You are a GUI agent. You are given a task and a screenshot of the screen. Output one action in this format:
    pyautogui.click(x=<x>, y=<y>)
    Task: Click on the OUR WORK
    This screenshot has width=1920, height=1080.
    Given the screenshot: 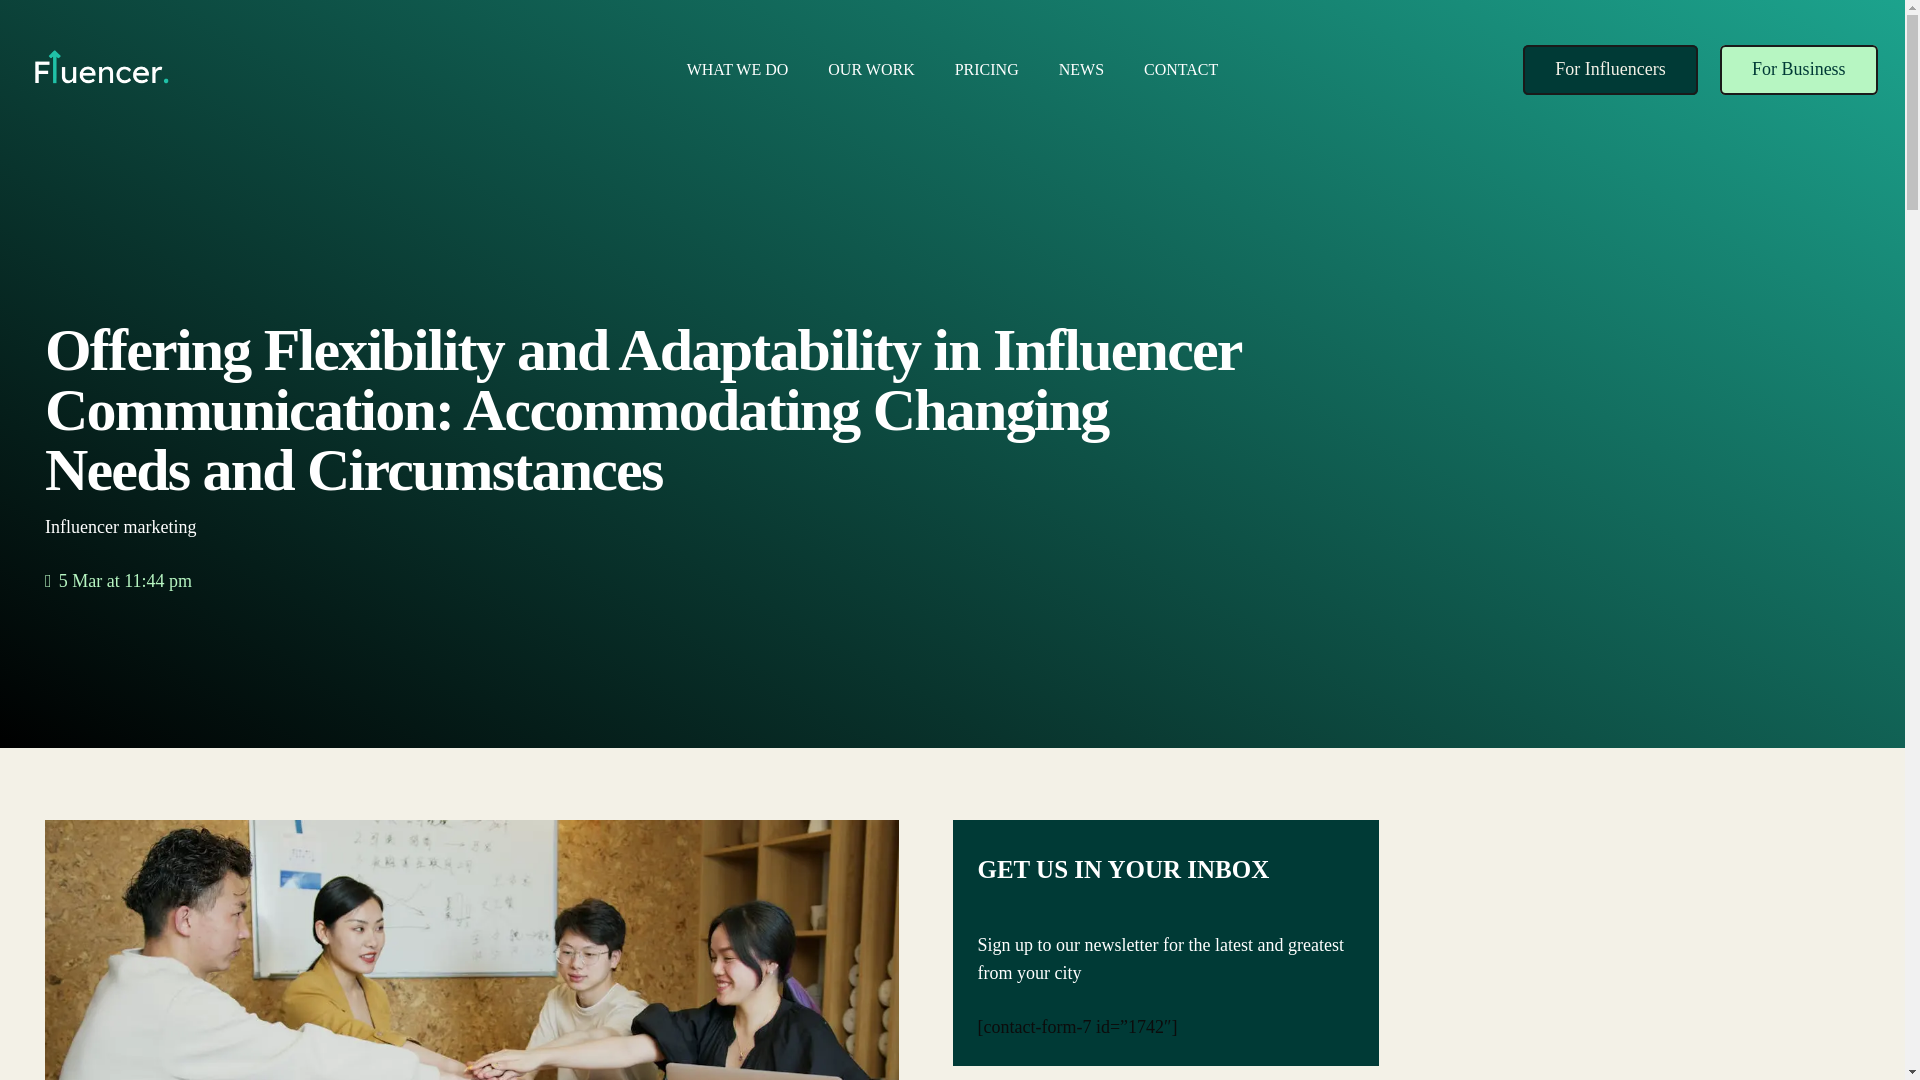 What is the action you would take?
    pyautogui.click(x=870, y=70)
    